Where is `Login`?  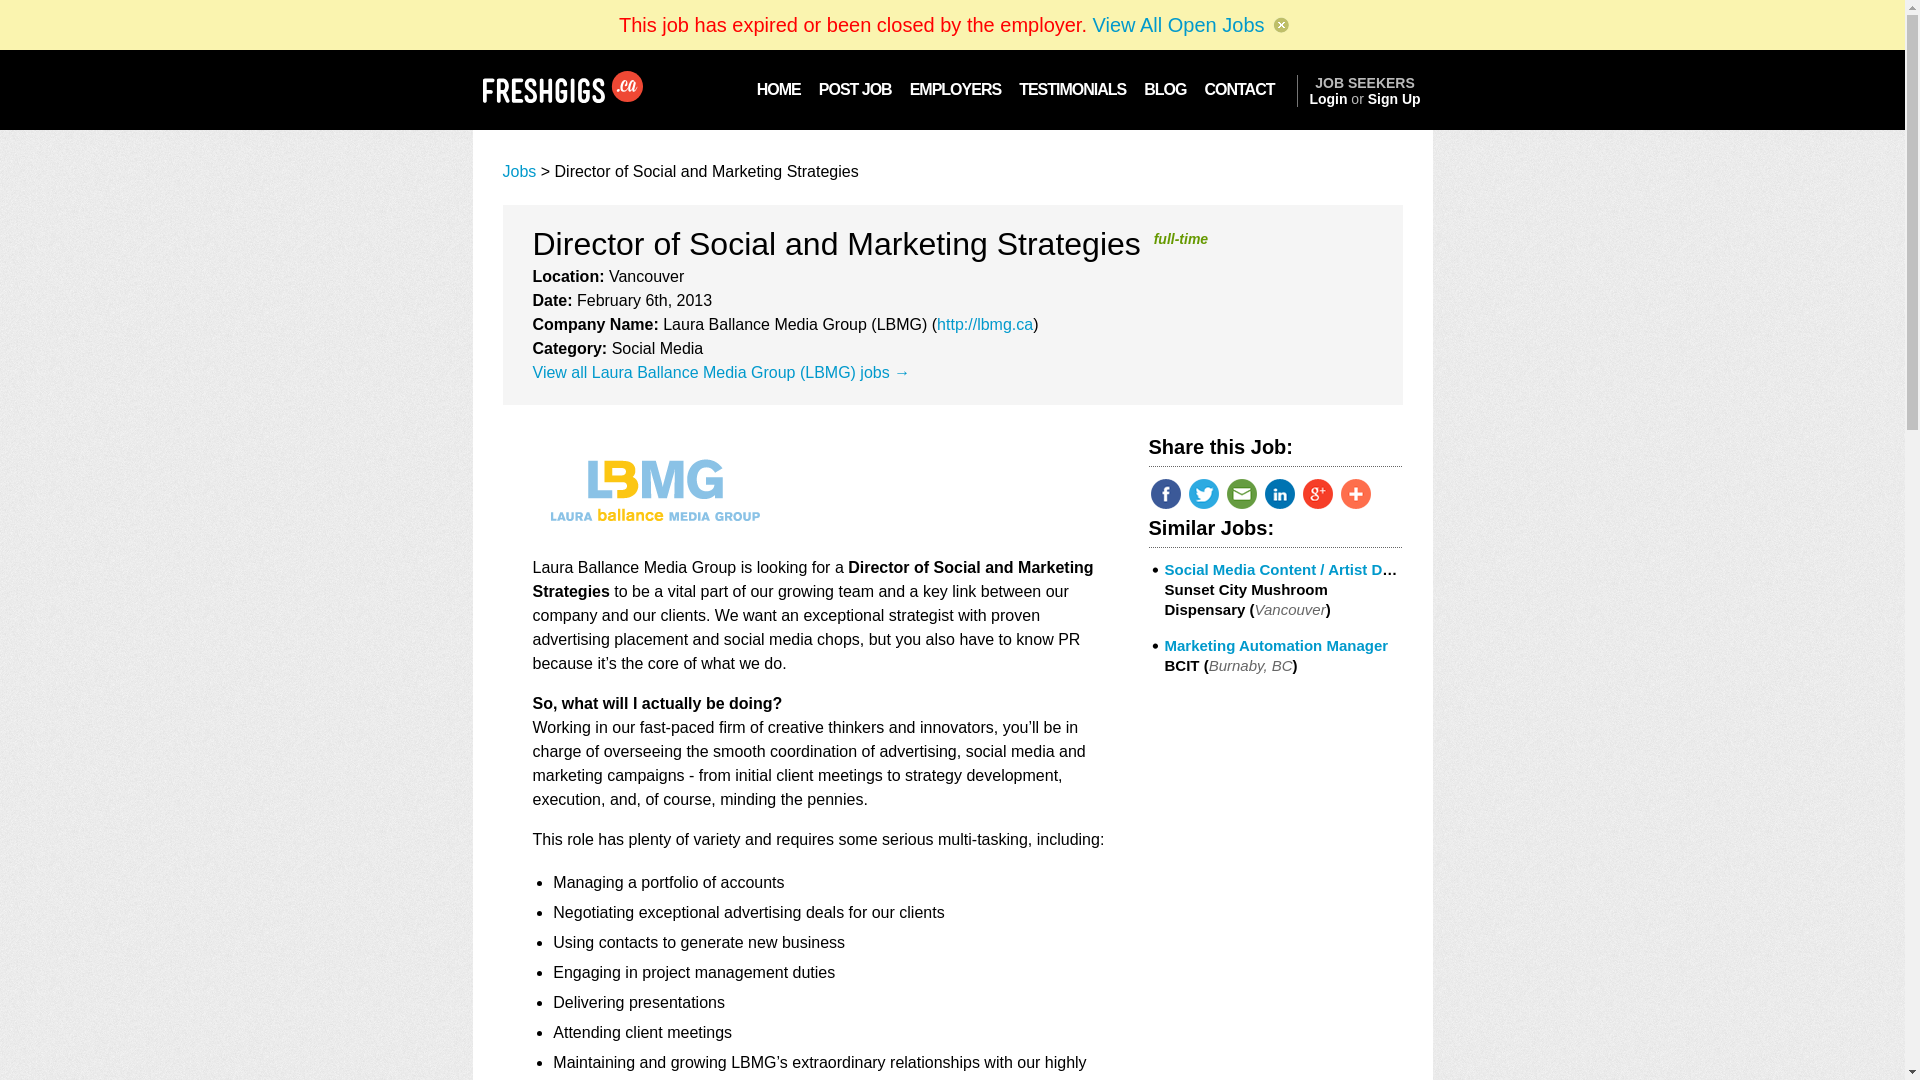 Login is located at coordinates (1328, 98).